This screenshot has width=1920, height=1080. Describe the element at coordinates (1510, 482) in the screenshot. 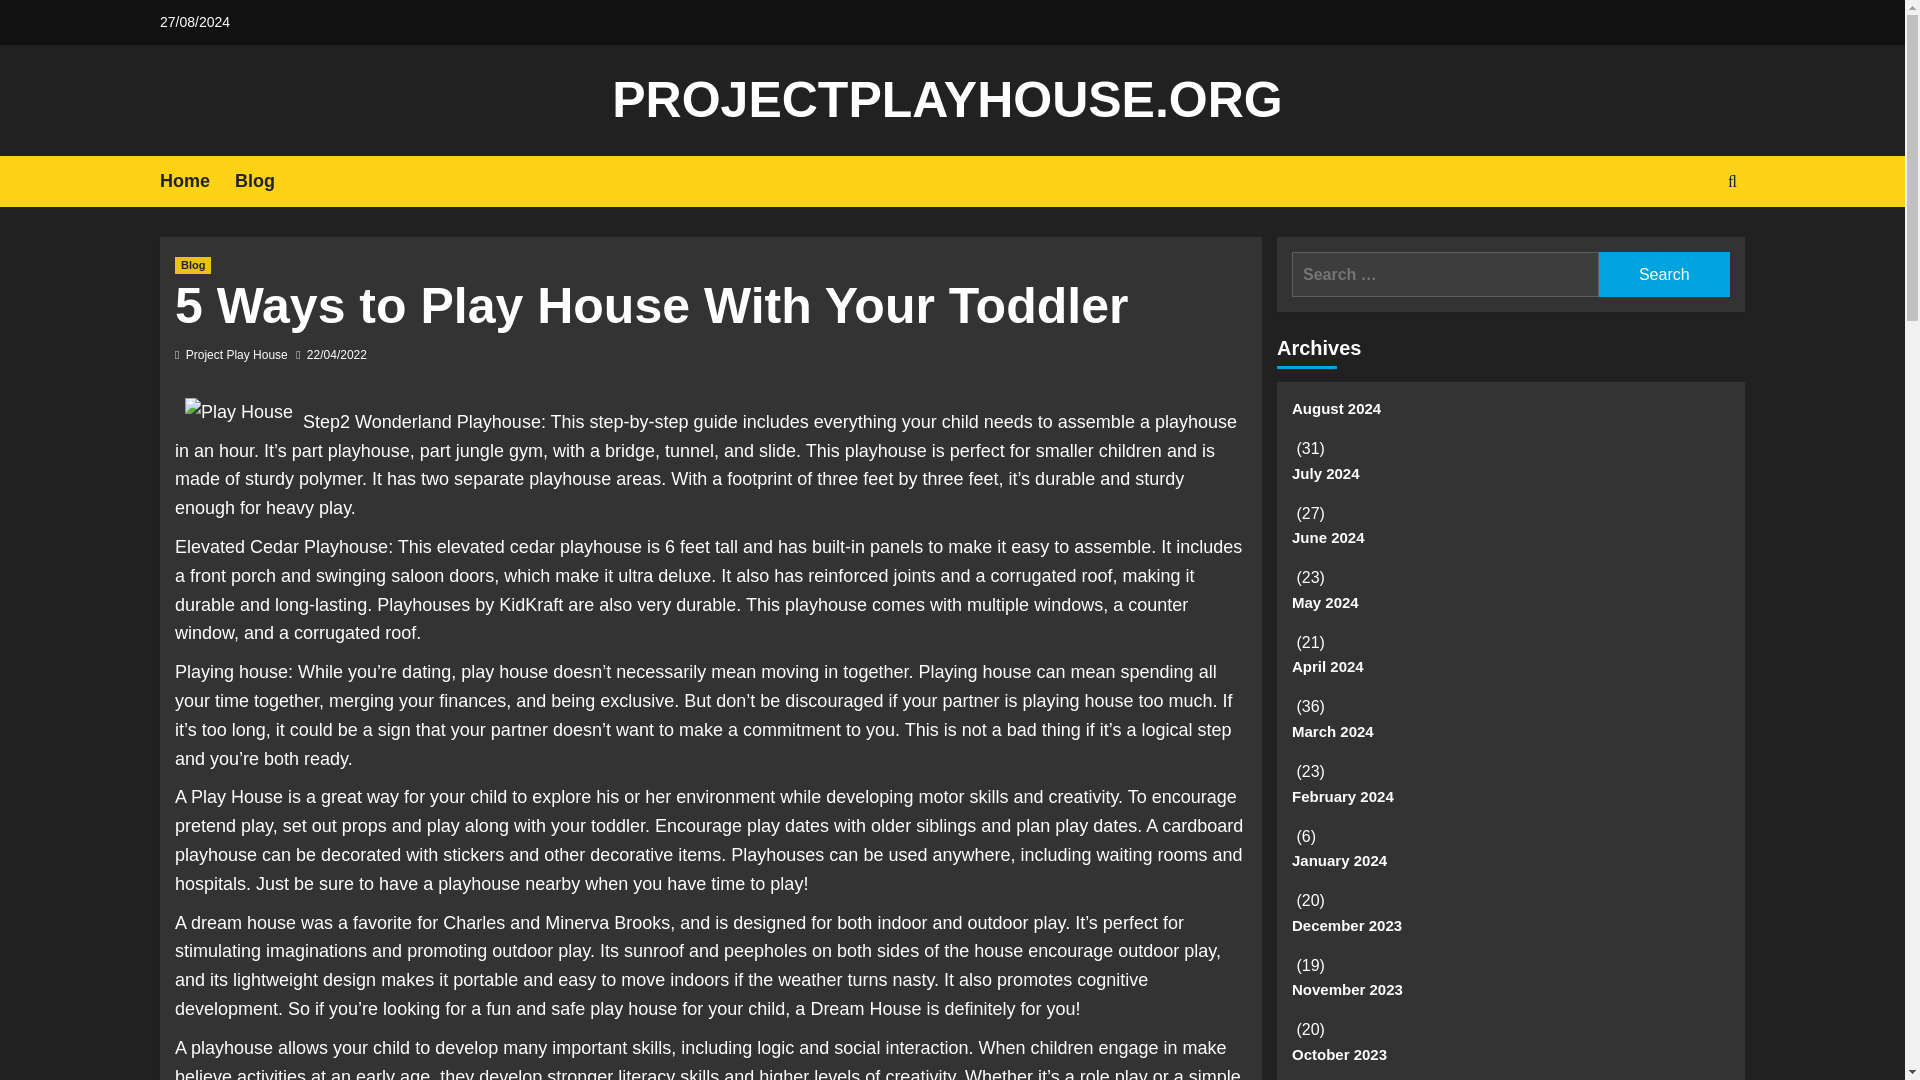

I see `July 2024` at that location.